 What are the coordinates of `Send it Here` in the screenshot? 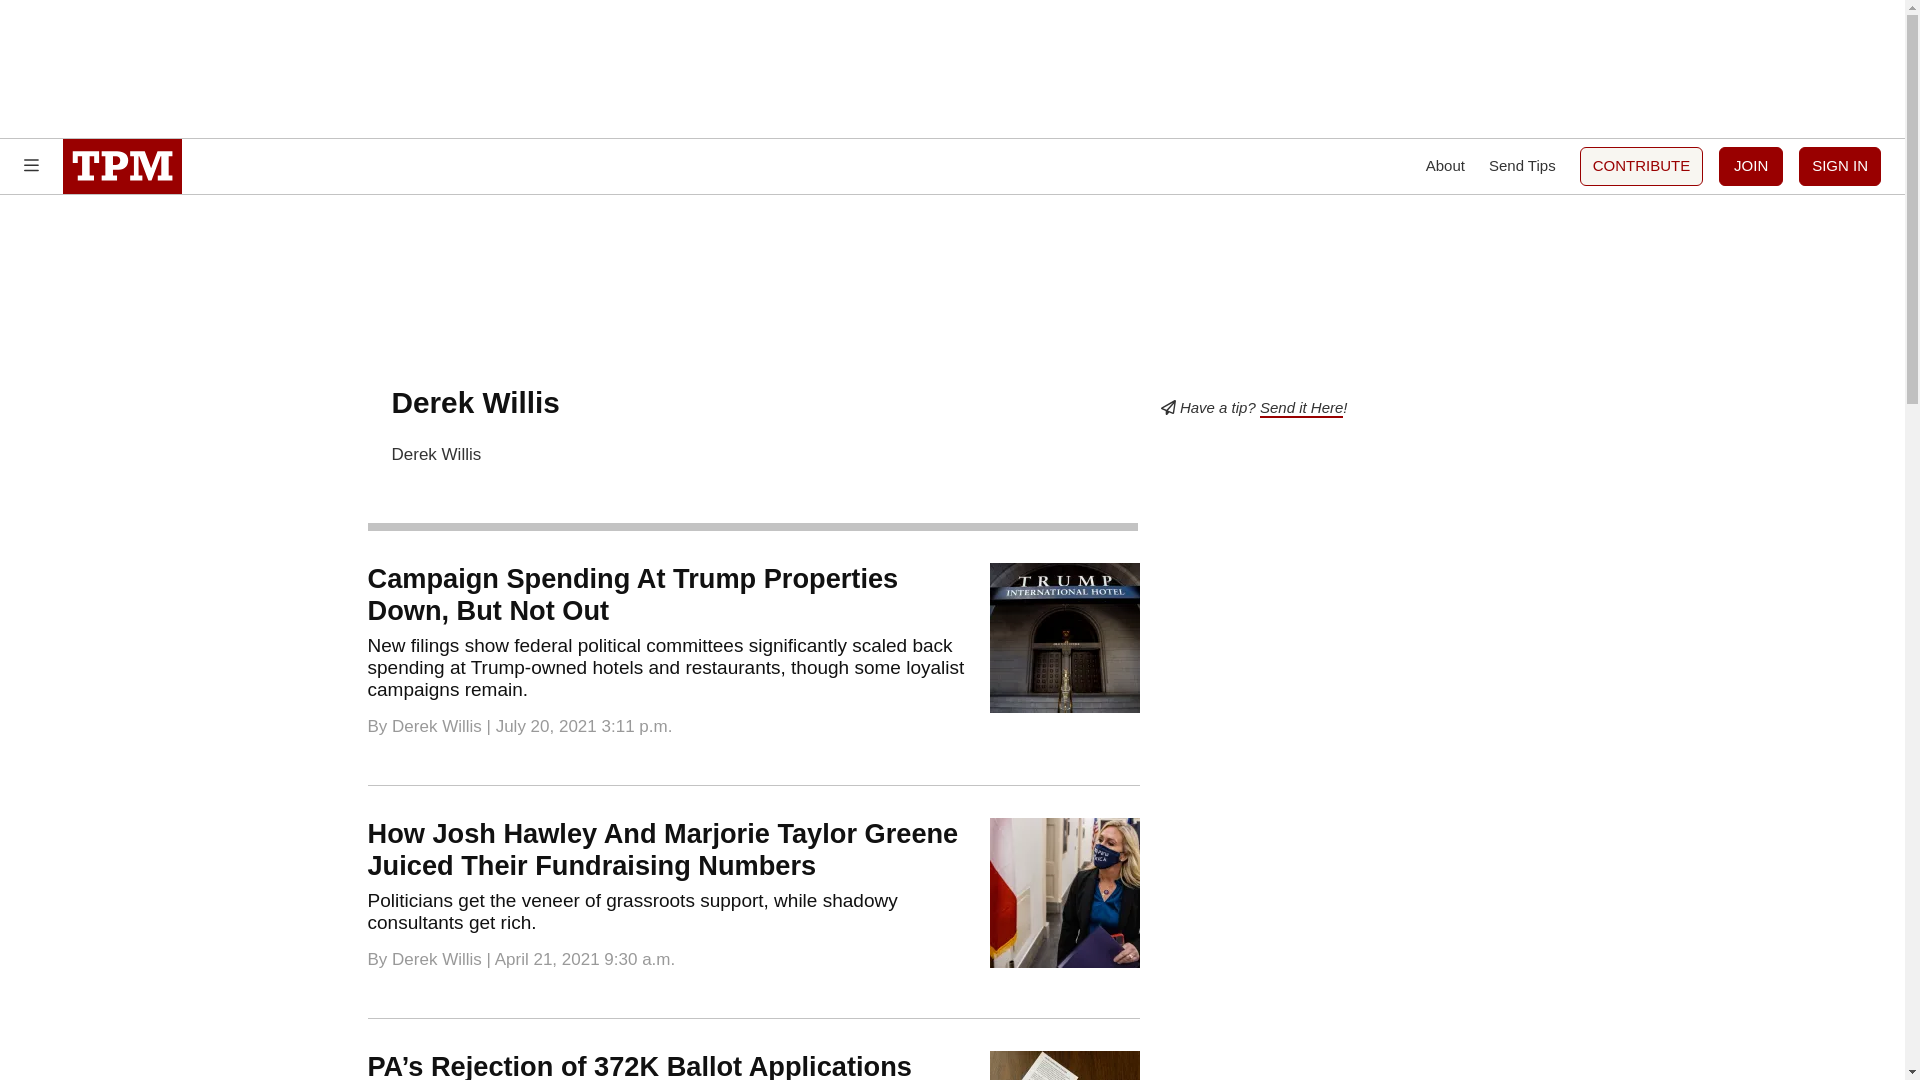 It's located at (1300, 408).